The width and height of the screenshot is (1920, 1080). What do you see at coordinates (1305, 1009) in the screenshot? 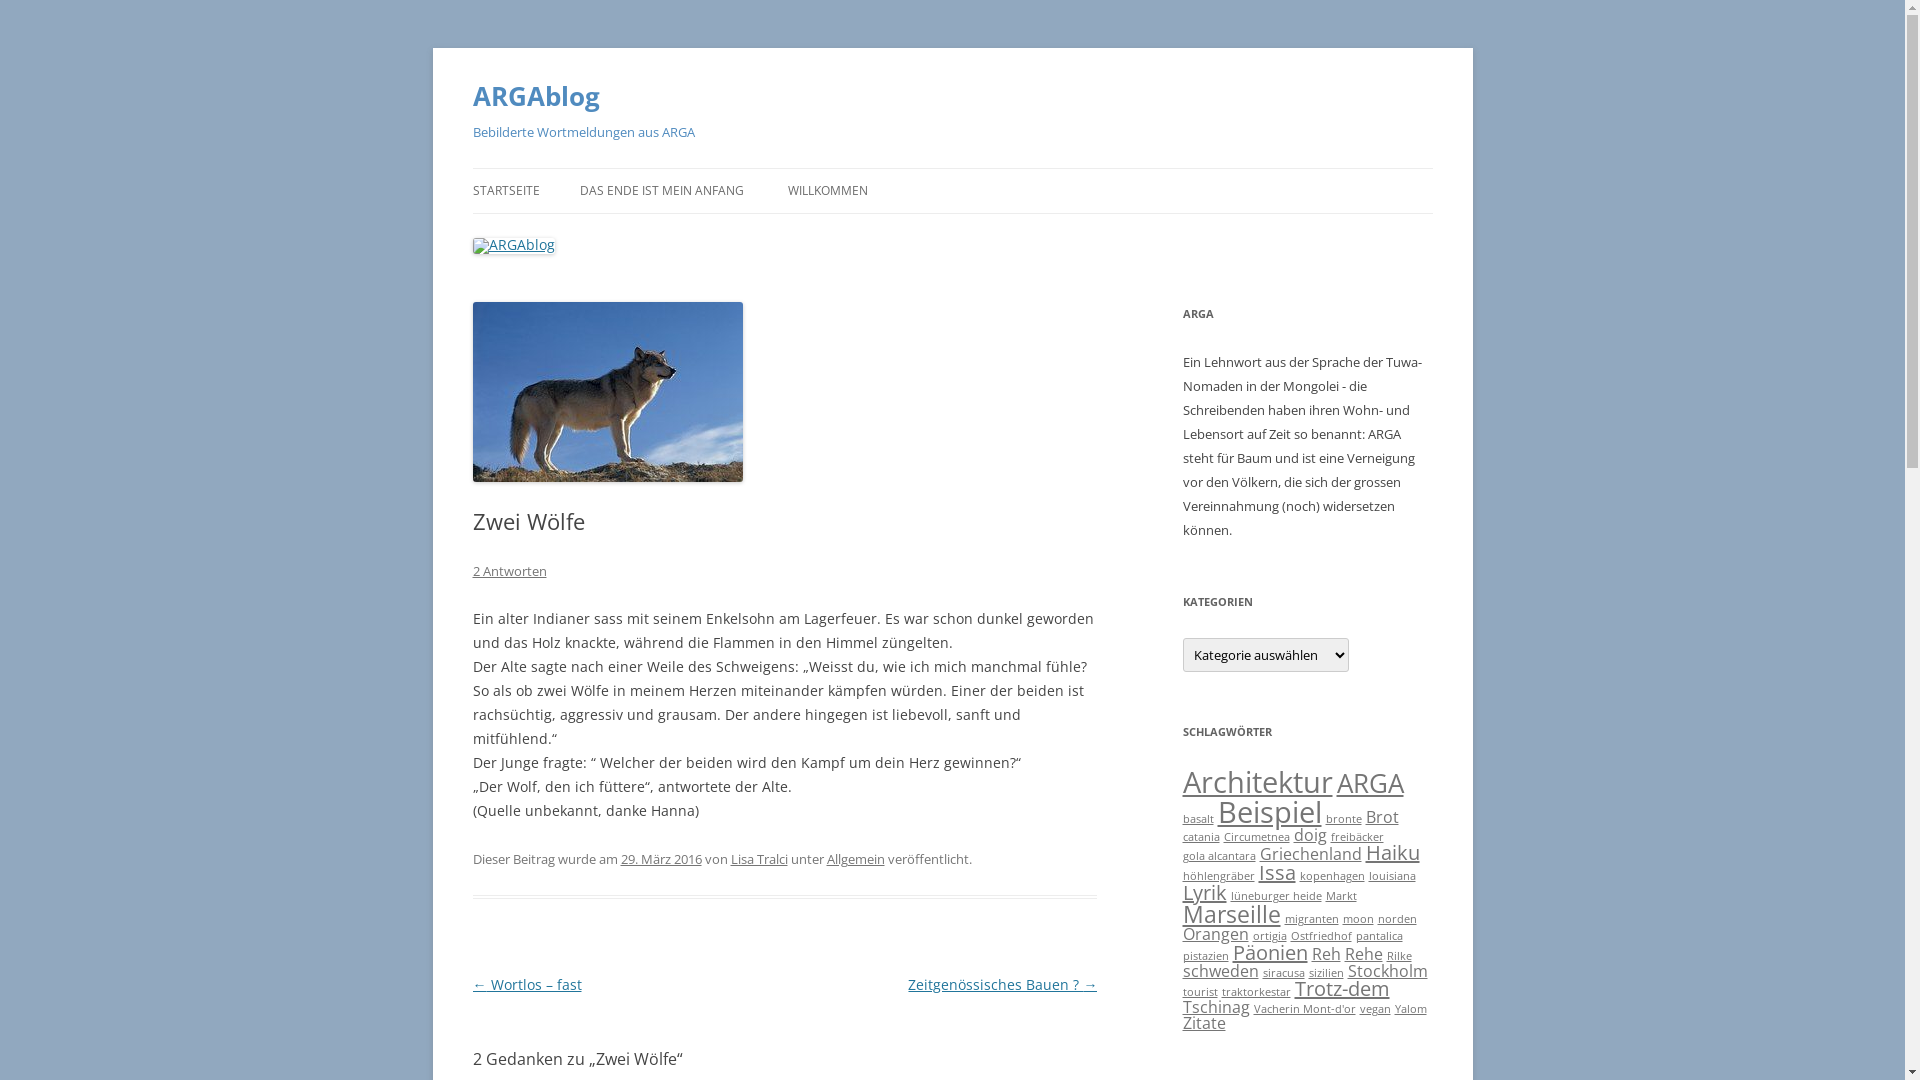
I see `Vacherin Mont-d'or` at bounding box center [1305, 1009].